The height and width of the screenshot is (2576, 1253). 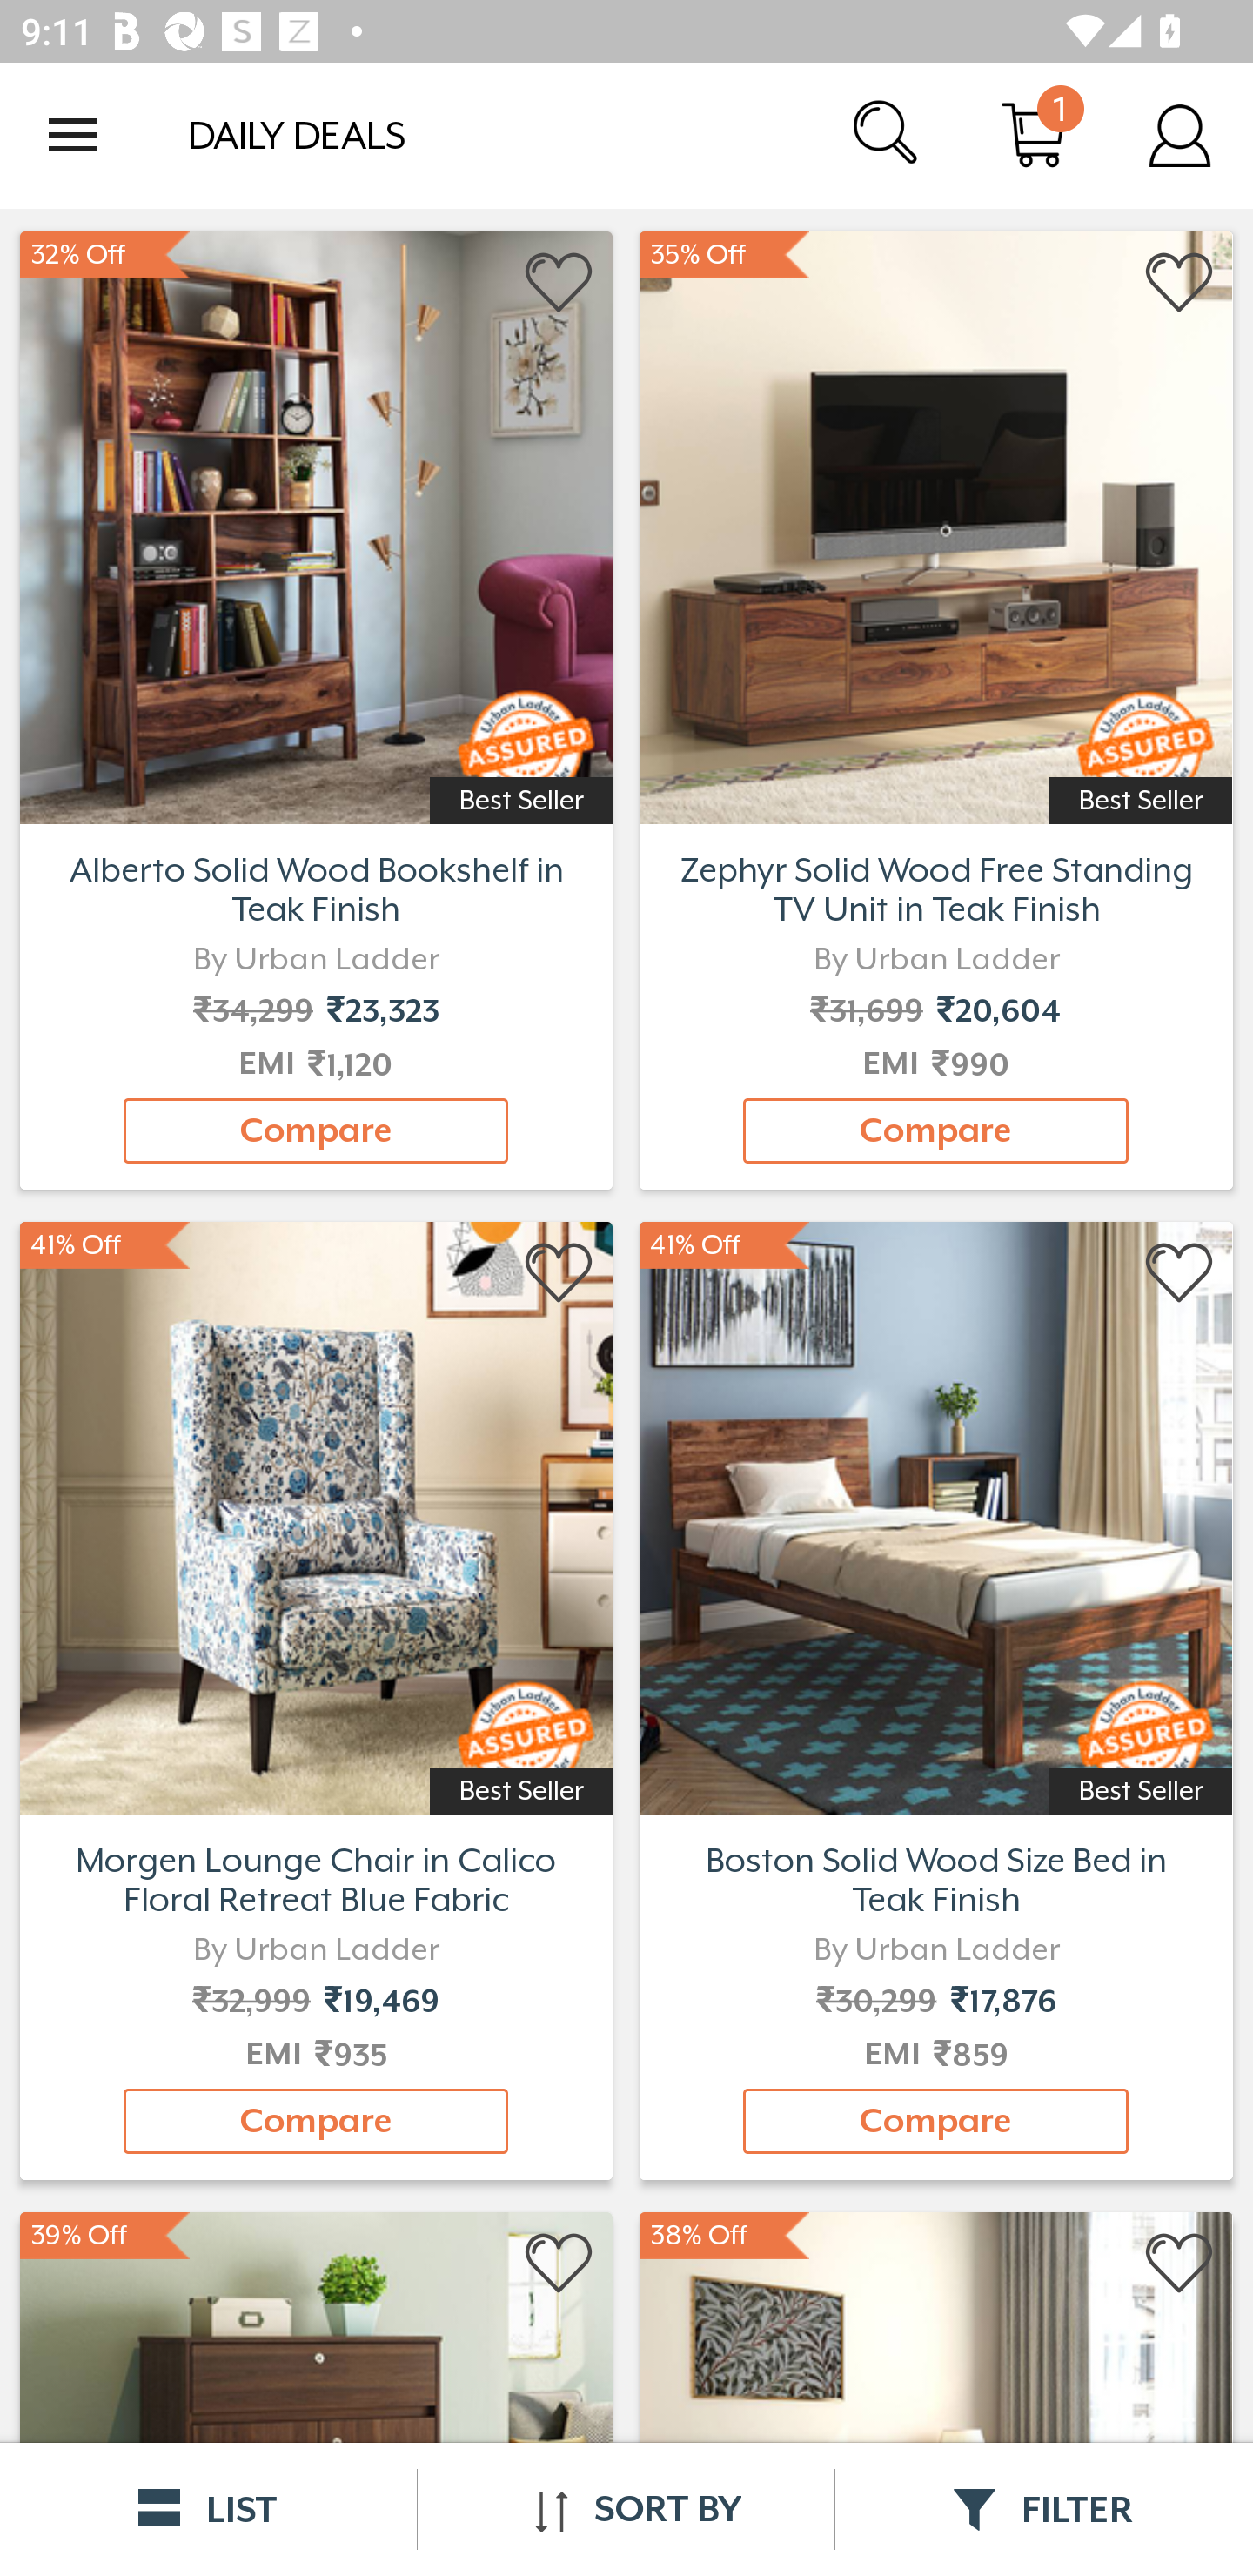 What do you see at coordinates (560, 2264) in the screenshot?
I see `` at bounding box center [560, 2264].